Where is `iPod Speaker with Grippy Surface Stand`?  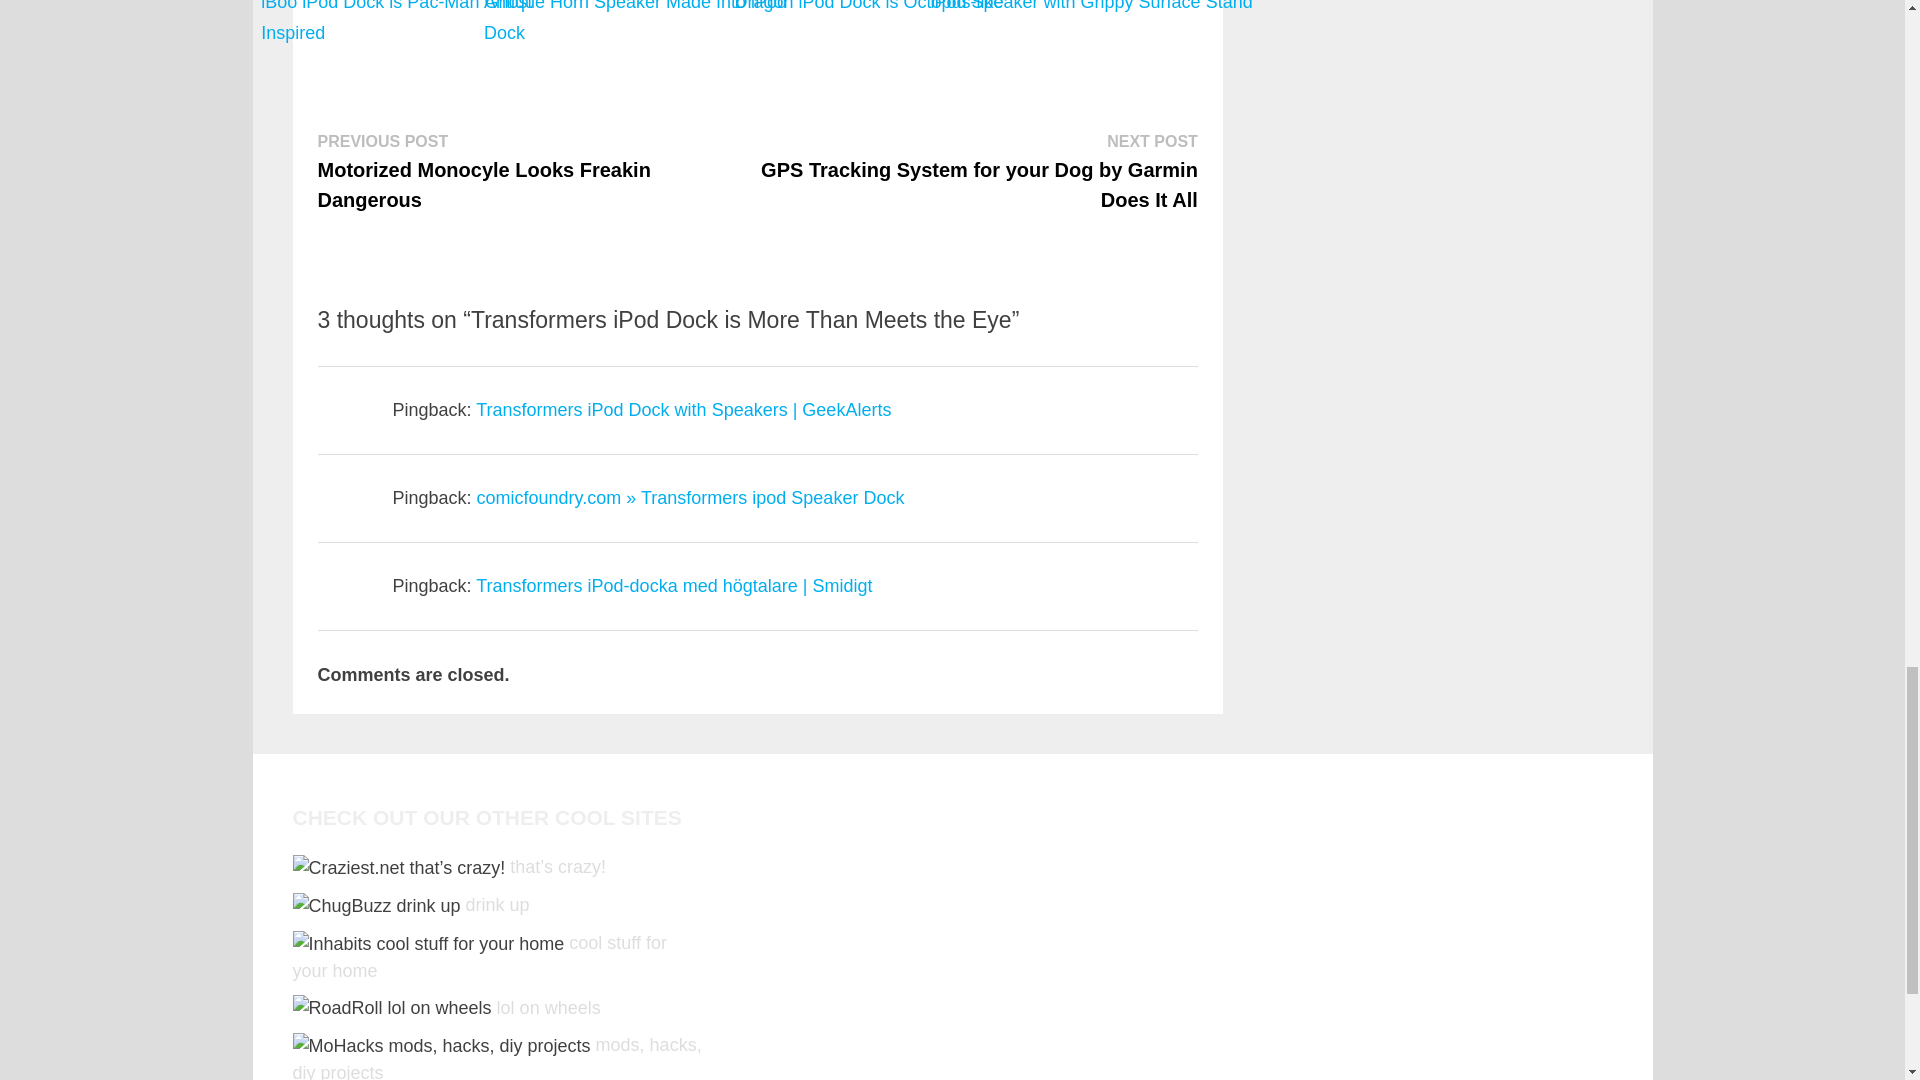 iPod Speaker with Grippy Surface Stand is located at coordinates (1091, 25).